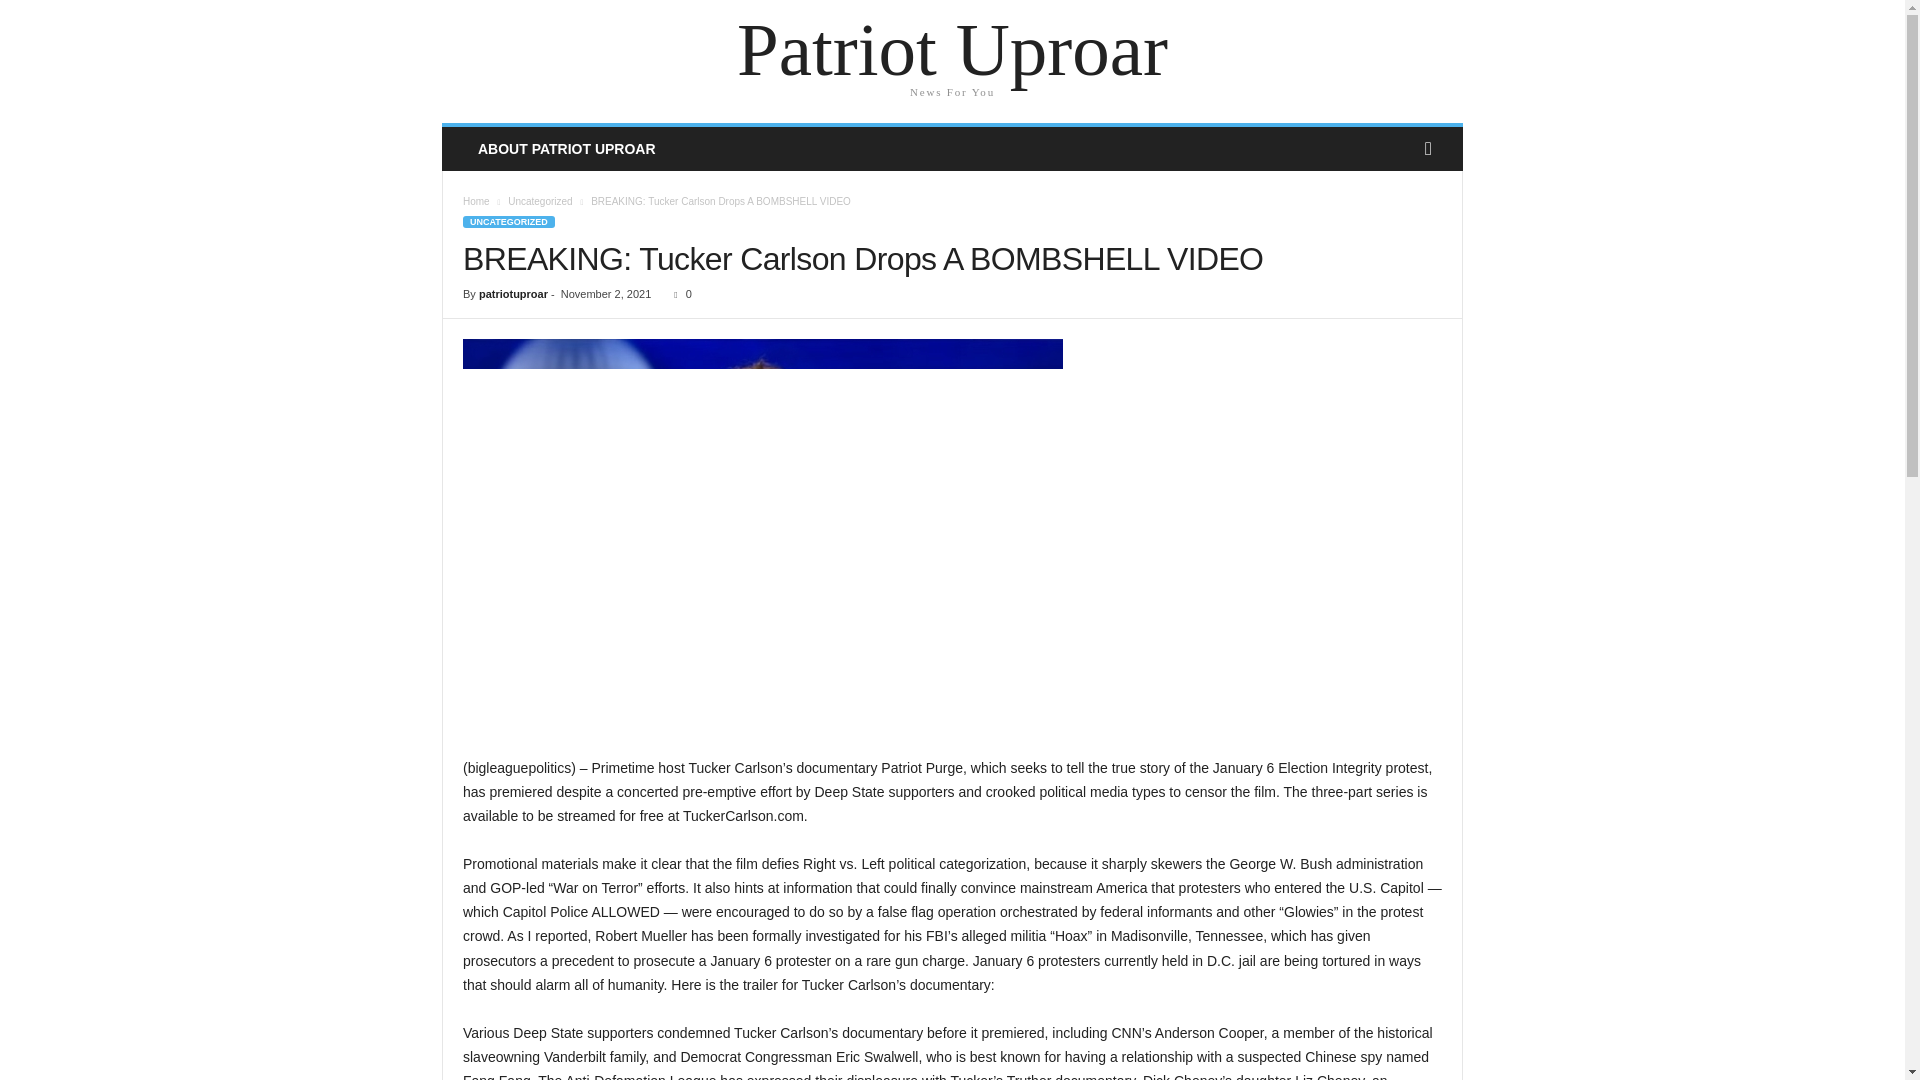  I want to click on 0, so click(678, 294).